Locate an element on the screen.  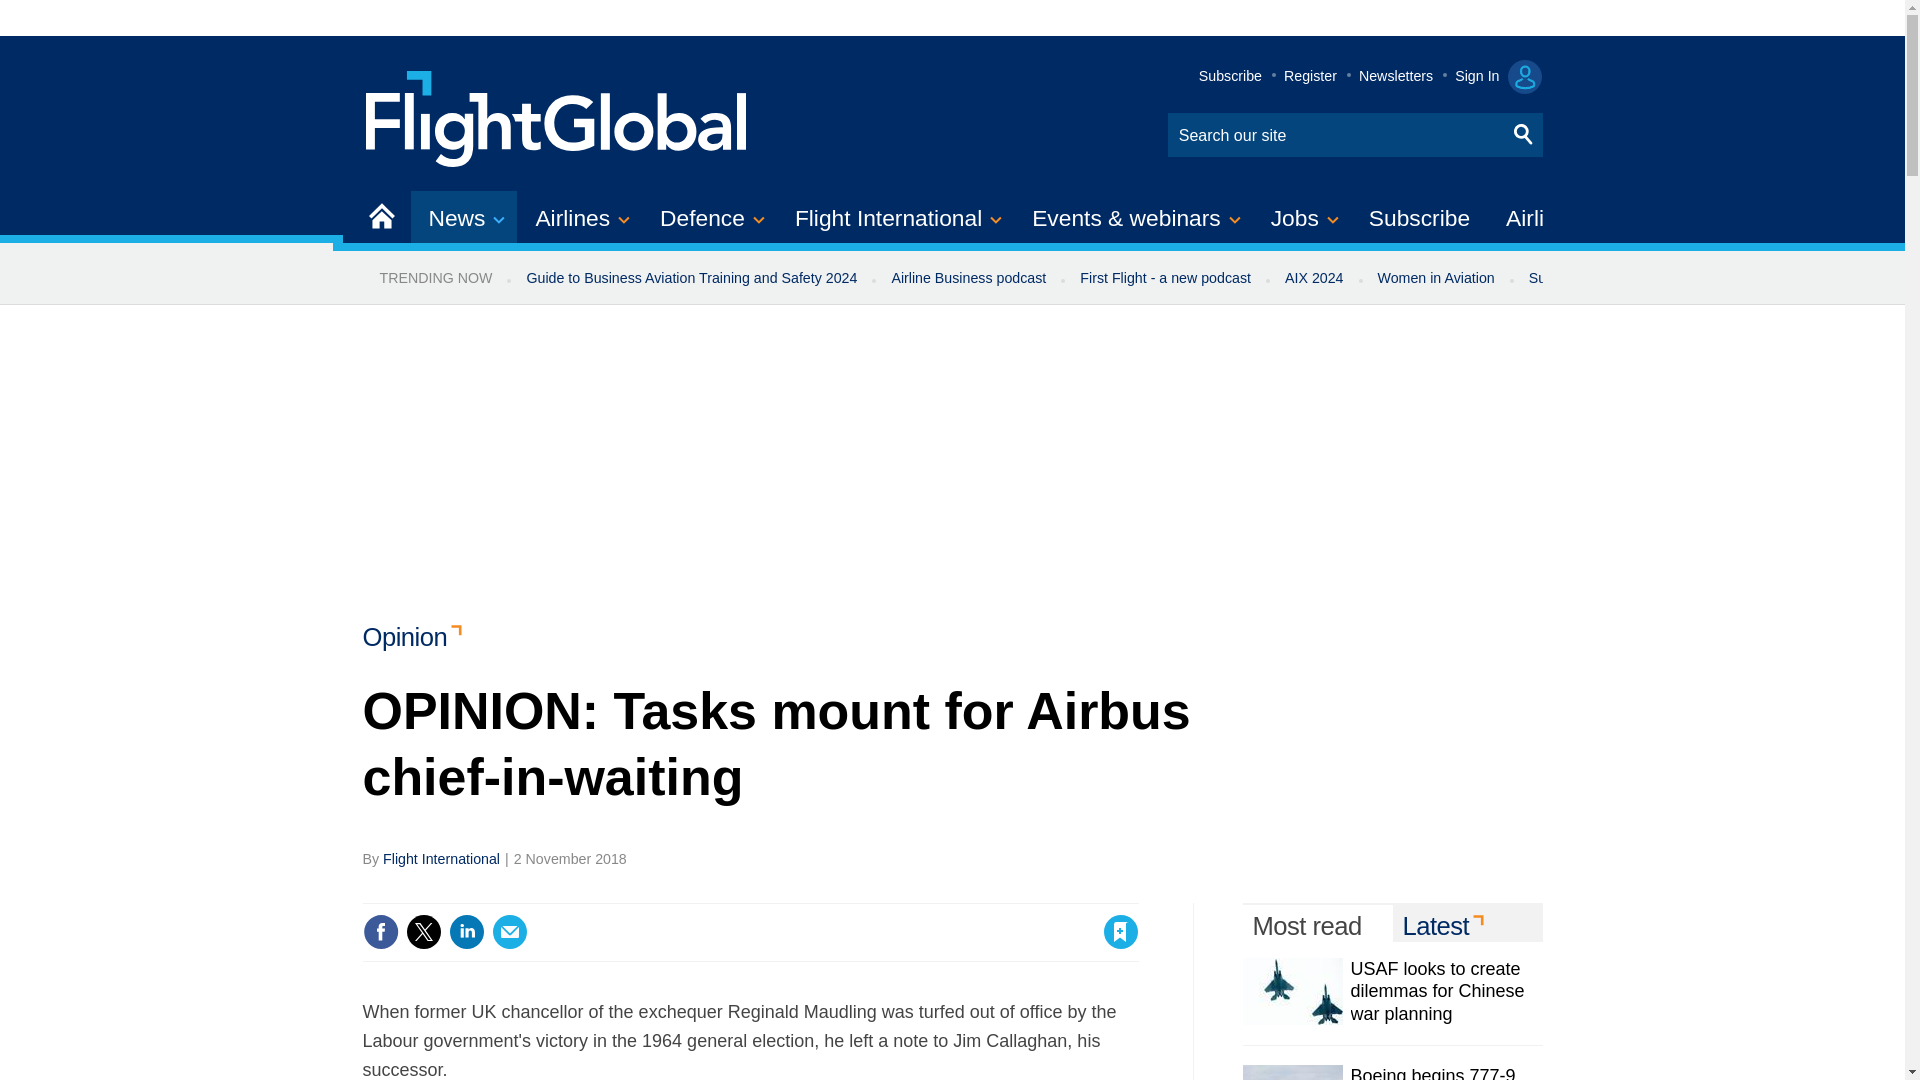
Share this on Facebook is located at coordinates (380, 932).